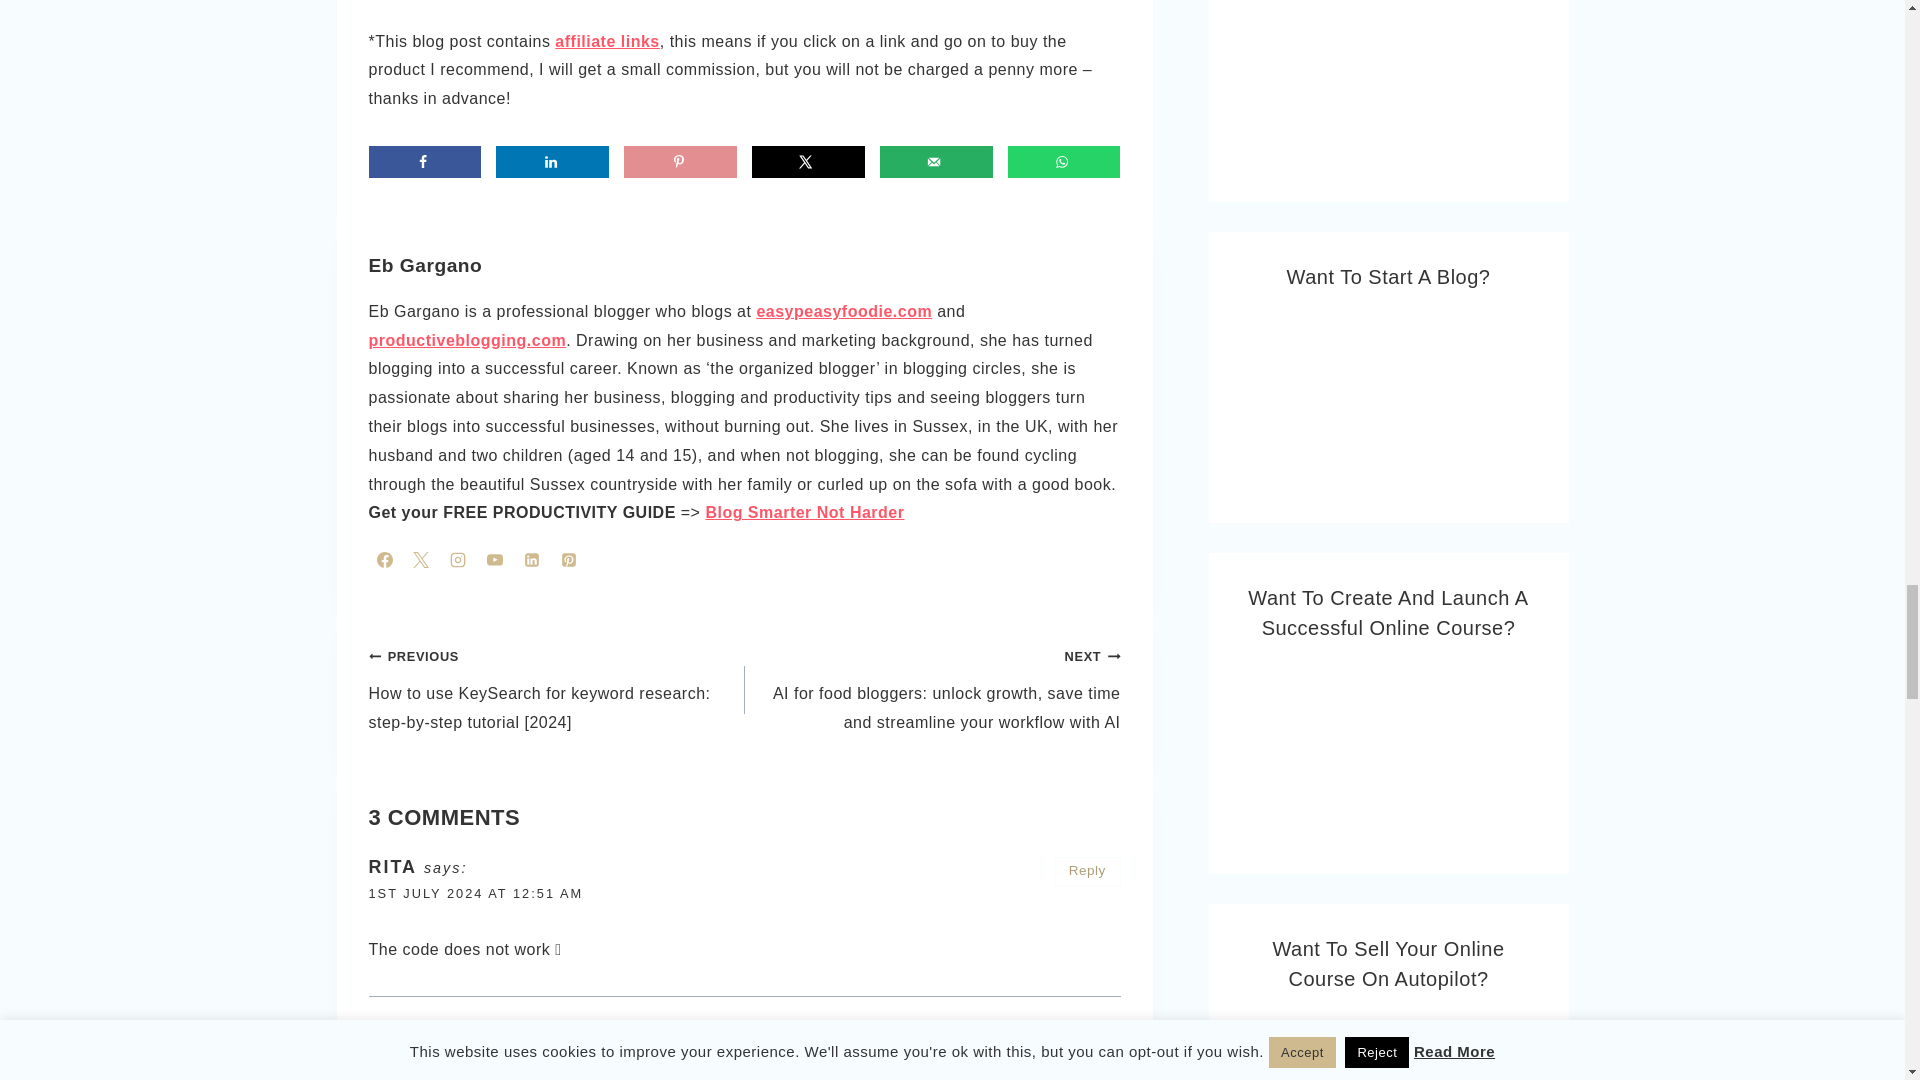 The width and height of the screenshot is (1920, 1080). I want to click on Share on LinkedIn, so click(552, 162).